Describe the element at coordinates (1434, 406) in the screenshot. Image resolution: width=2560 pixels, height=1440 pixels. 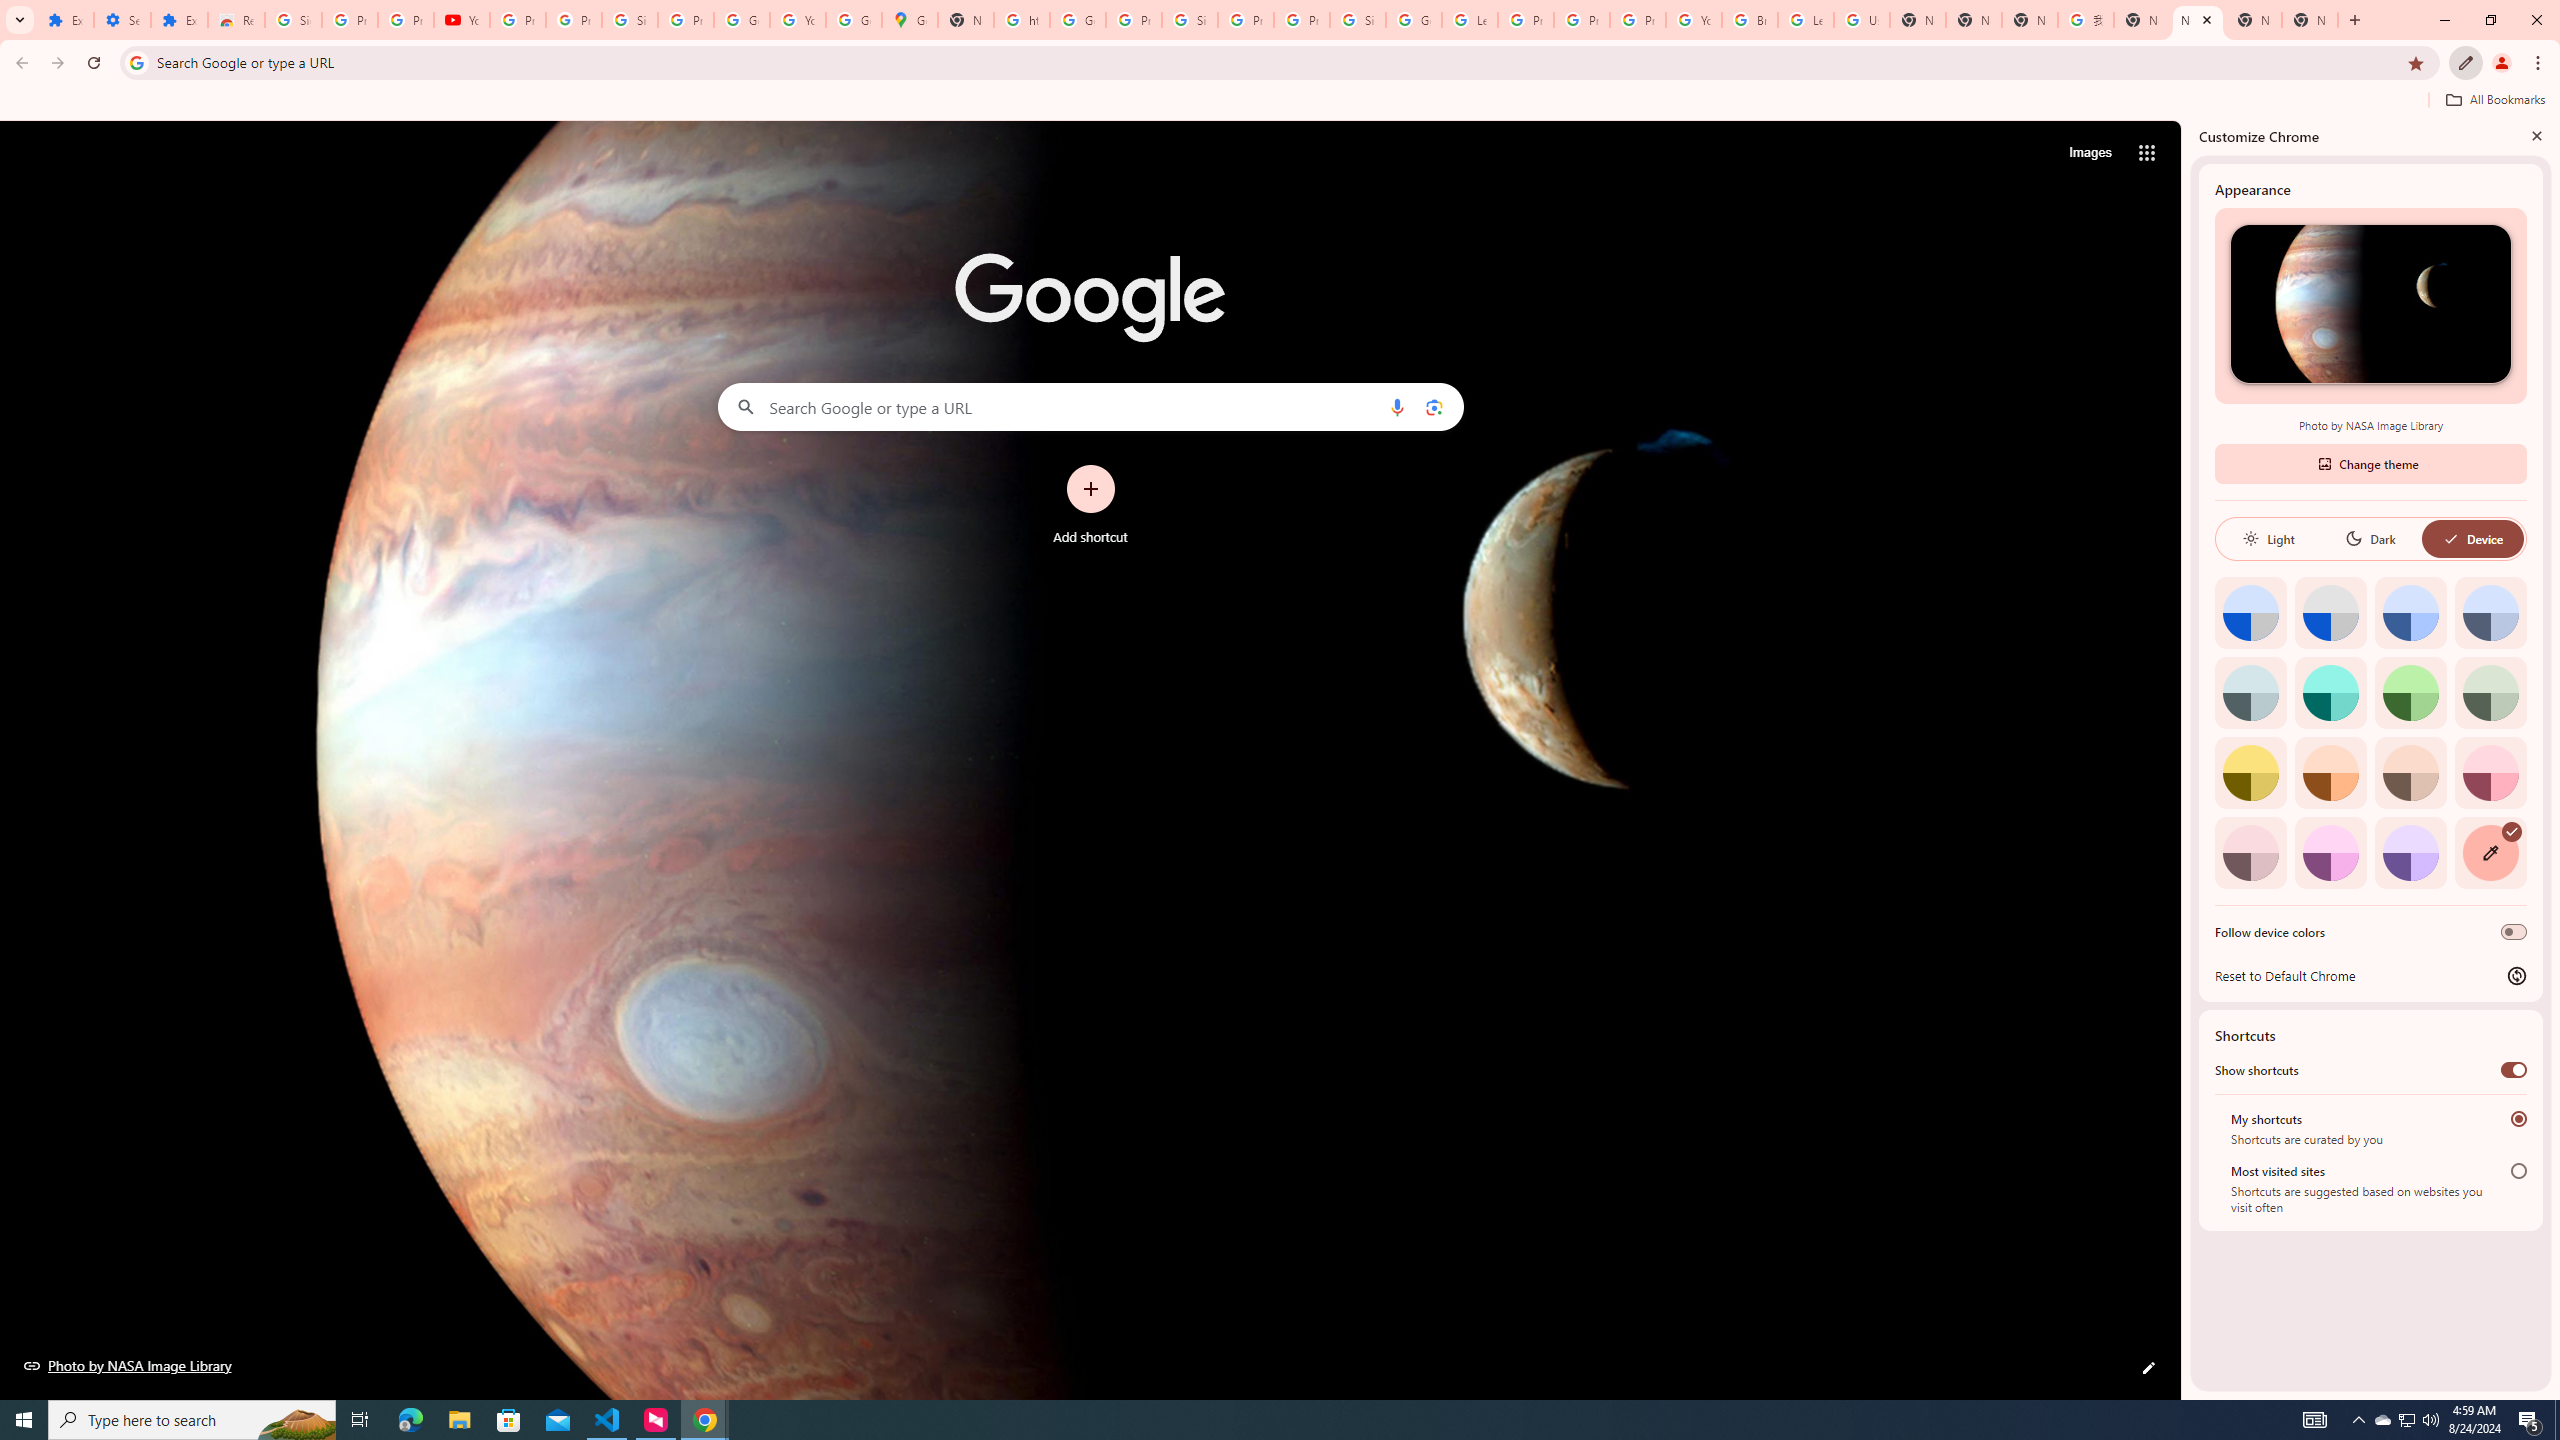
I see `Search by image` at that location.